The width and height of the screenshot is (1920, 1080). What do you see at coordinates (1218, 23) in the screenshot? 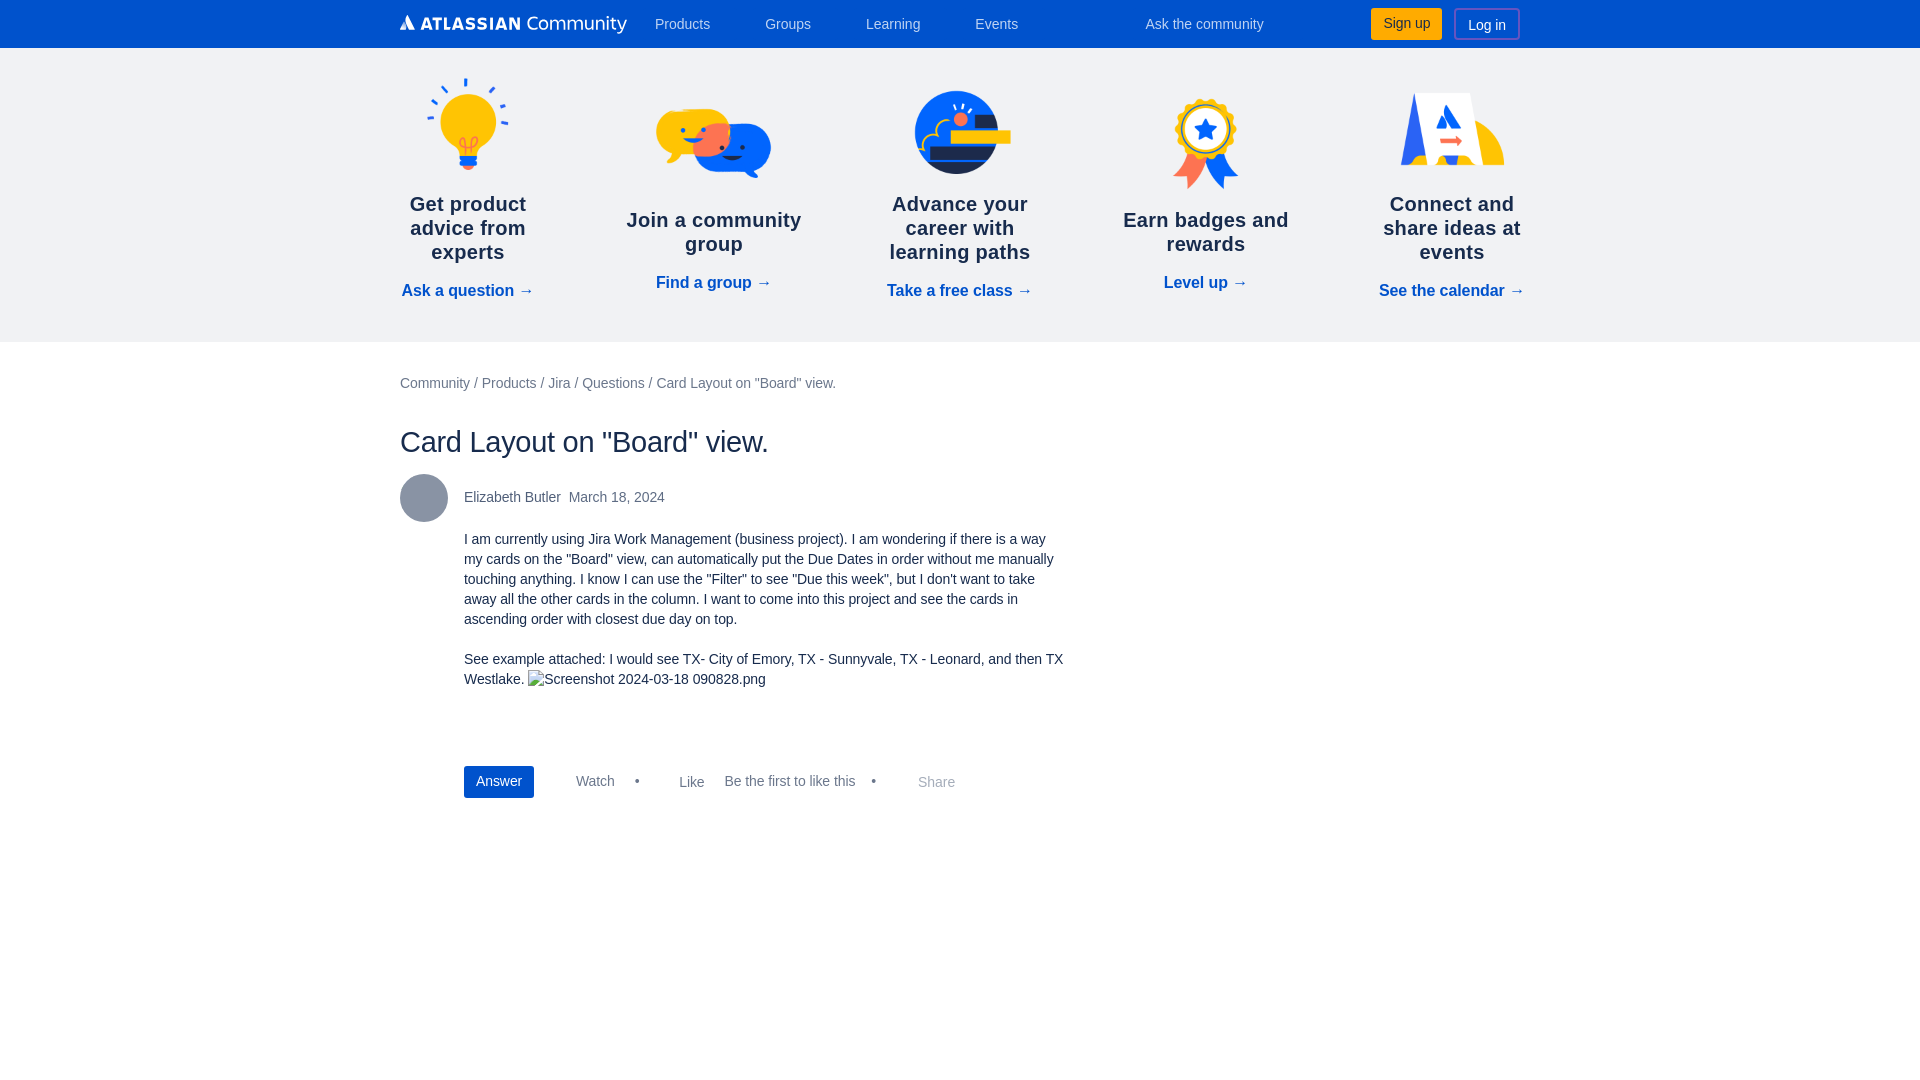
I see `Ask the community ` at bounding box center [1218, 23].